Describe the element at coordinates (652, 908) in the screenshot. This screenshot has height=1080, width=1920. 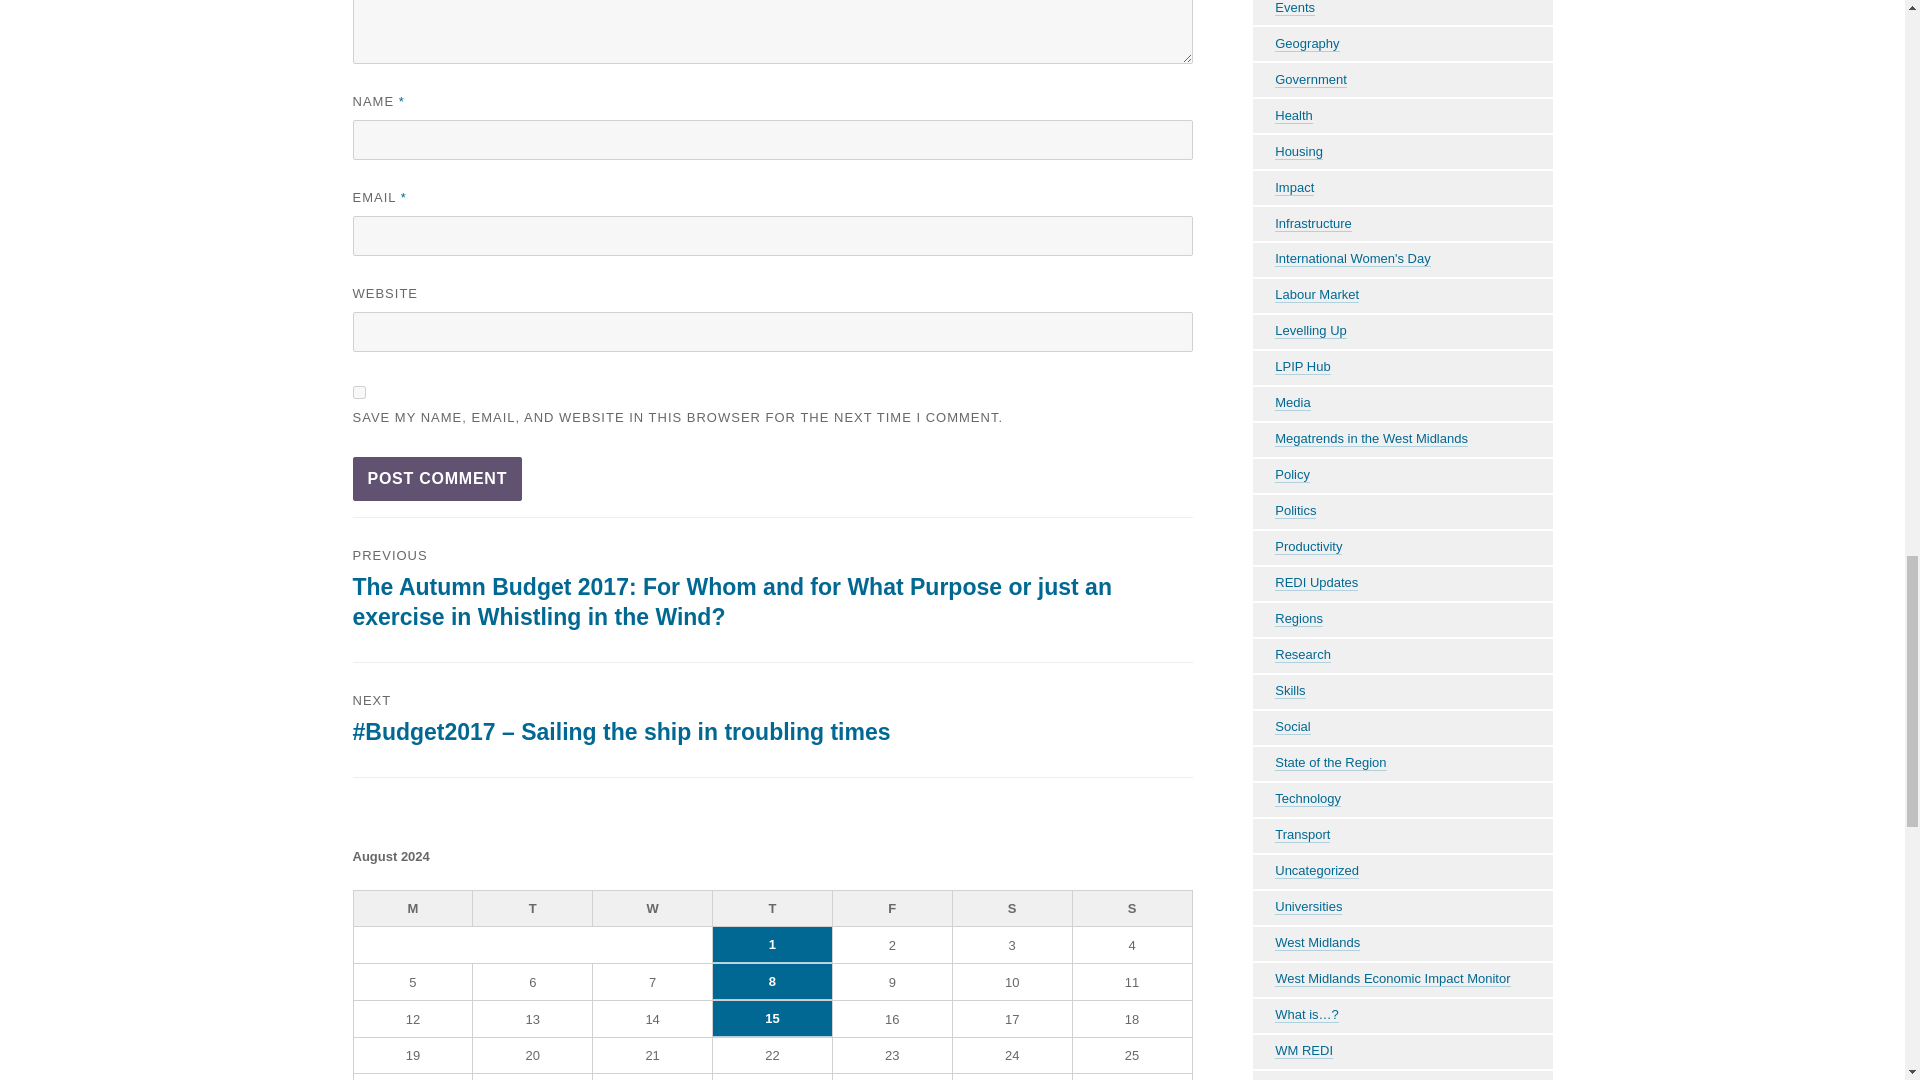
I see `Wednesday` at that location.